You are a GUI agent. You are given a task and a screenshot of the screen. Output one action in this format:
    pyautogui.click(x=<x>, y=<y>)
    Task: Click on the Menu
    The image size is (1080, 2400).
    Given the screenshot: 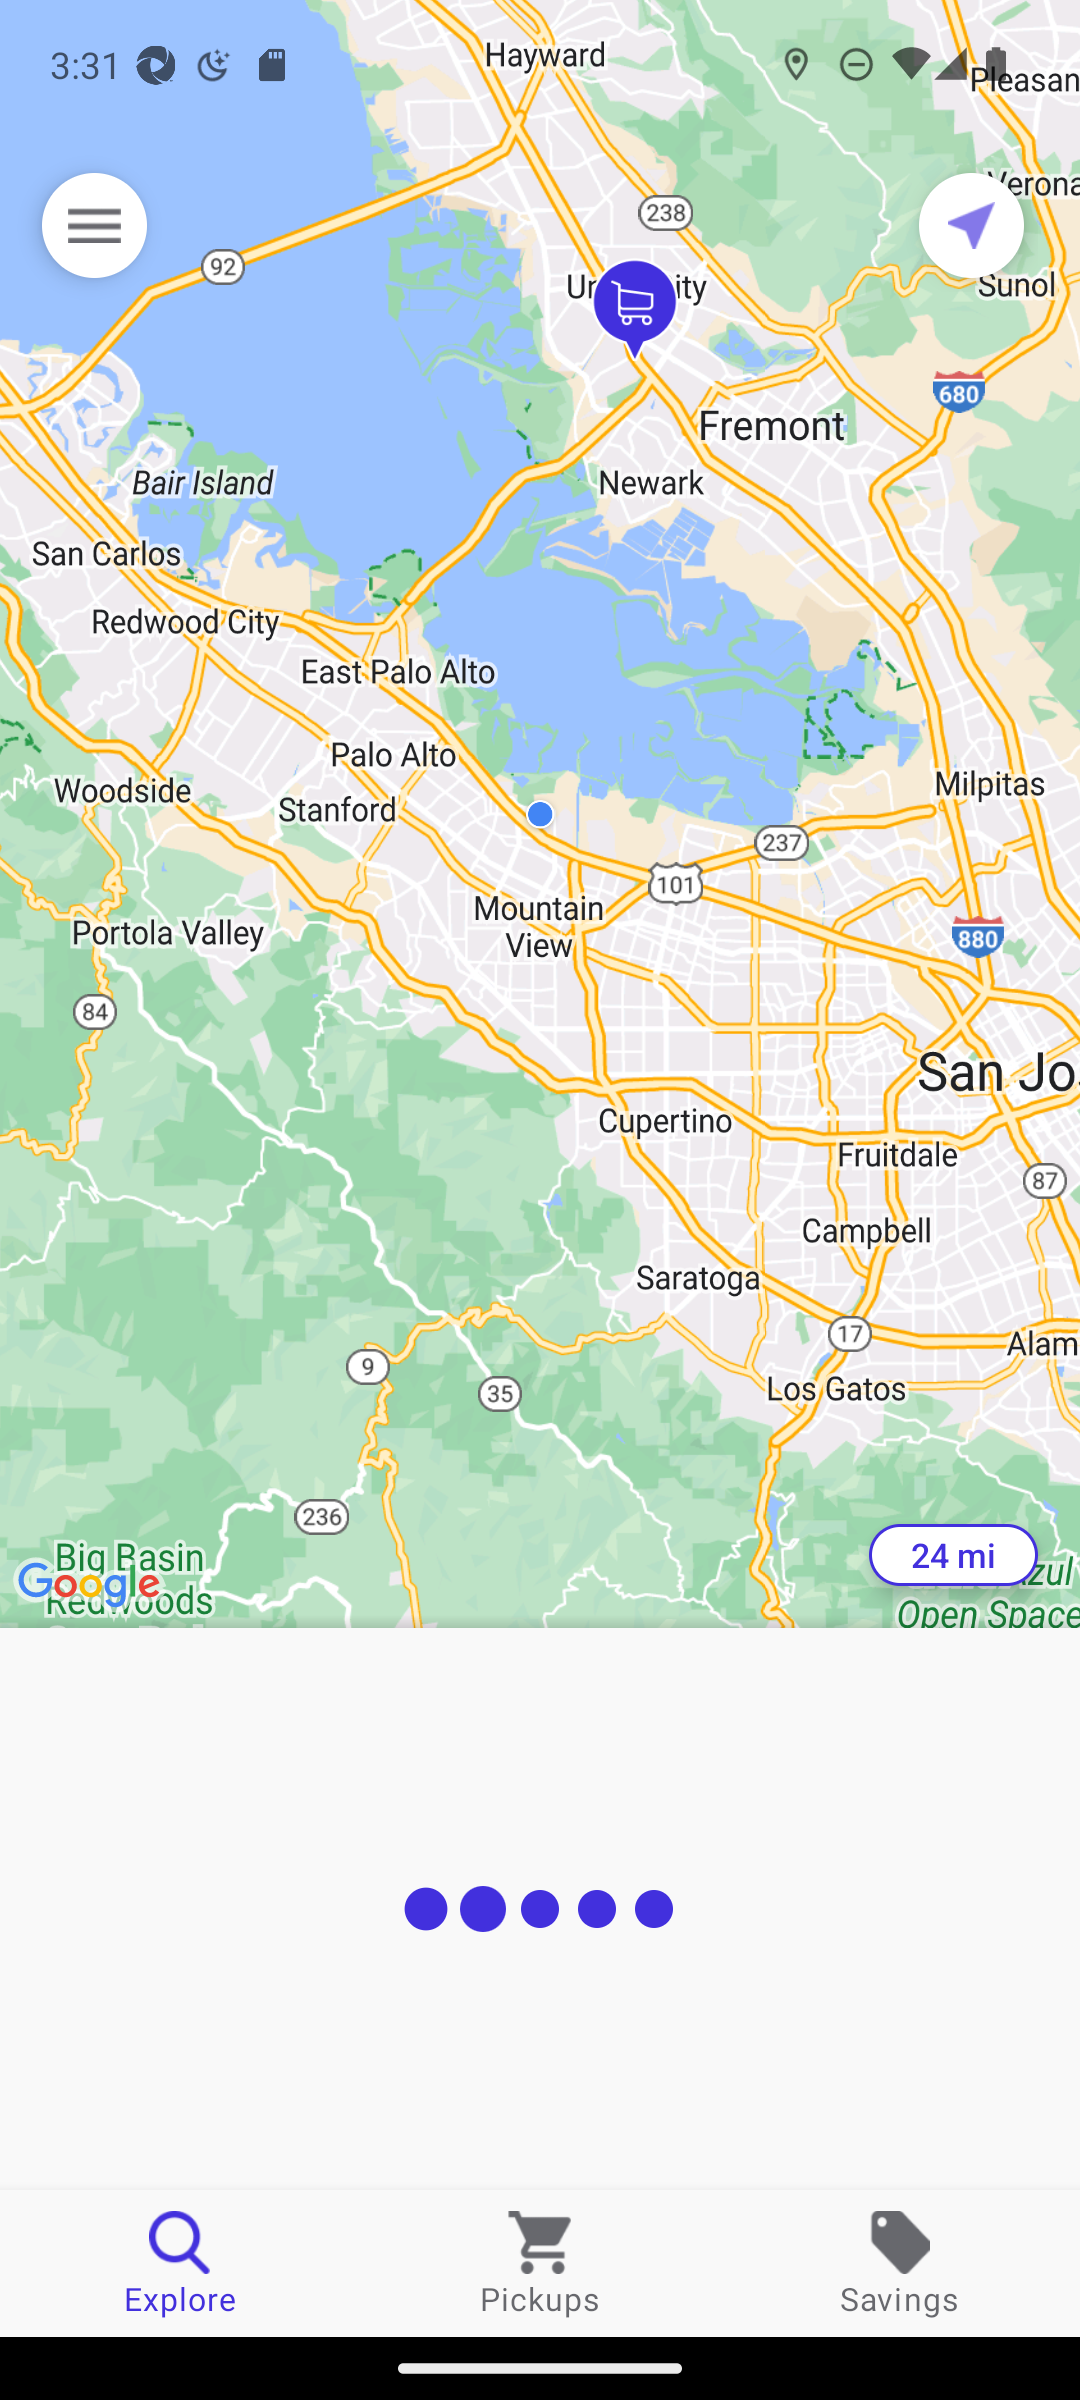 What is the action you would take?
    pyautogui.click(x=94, y=225)
    